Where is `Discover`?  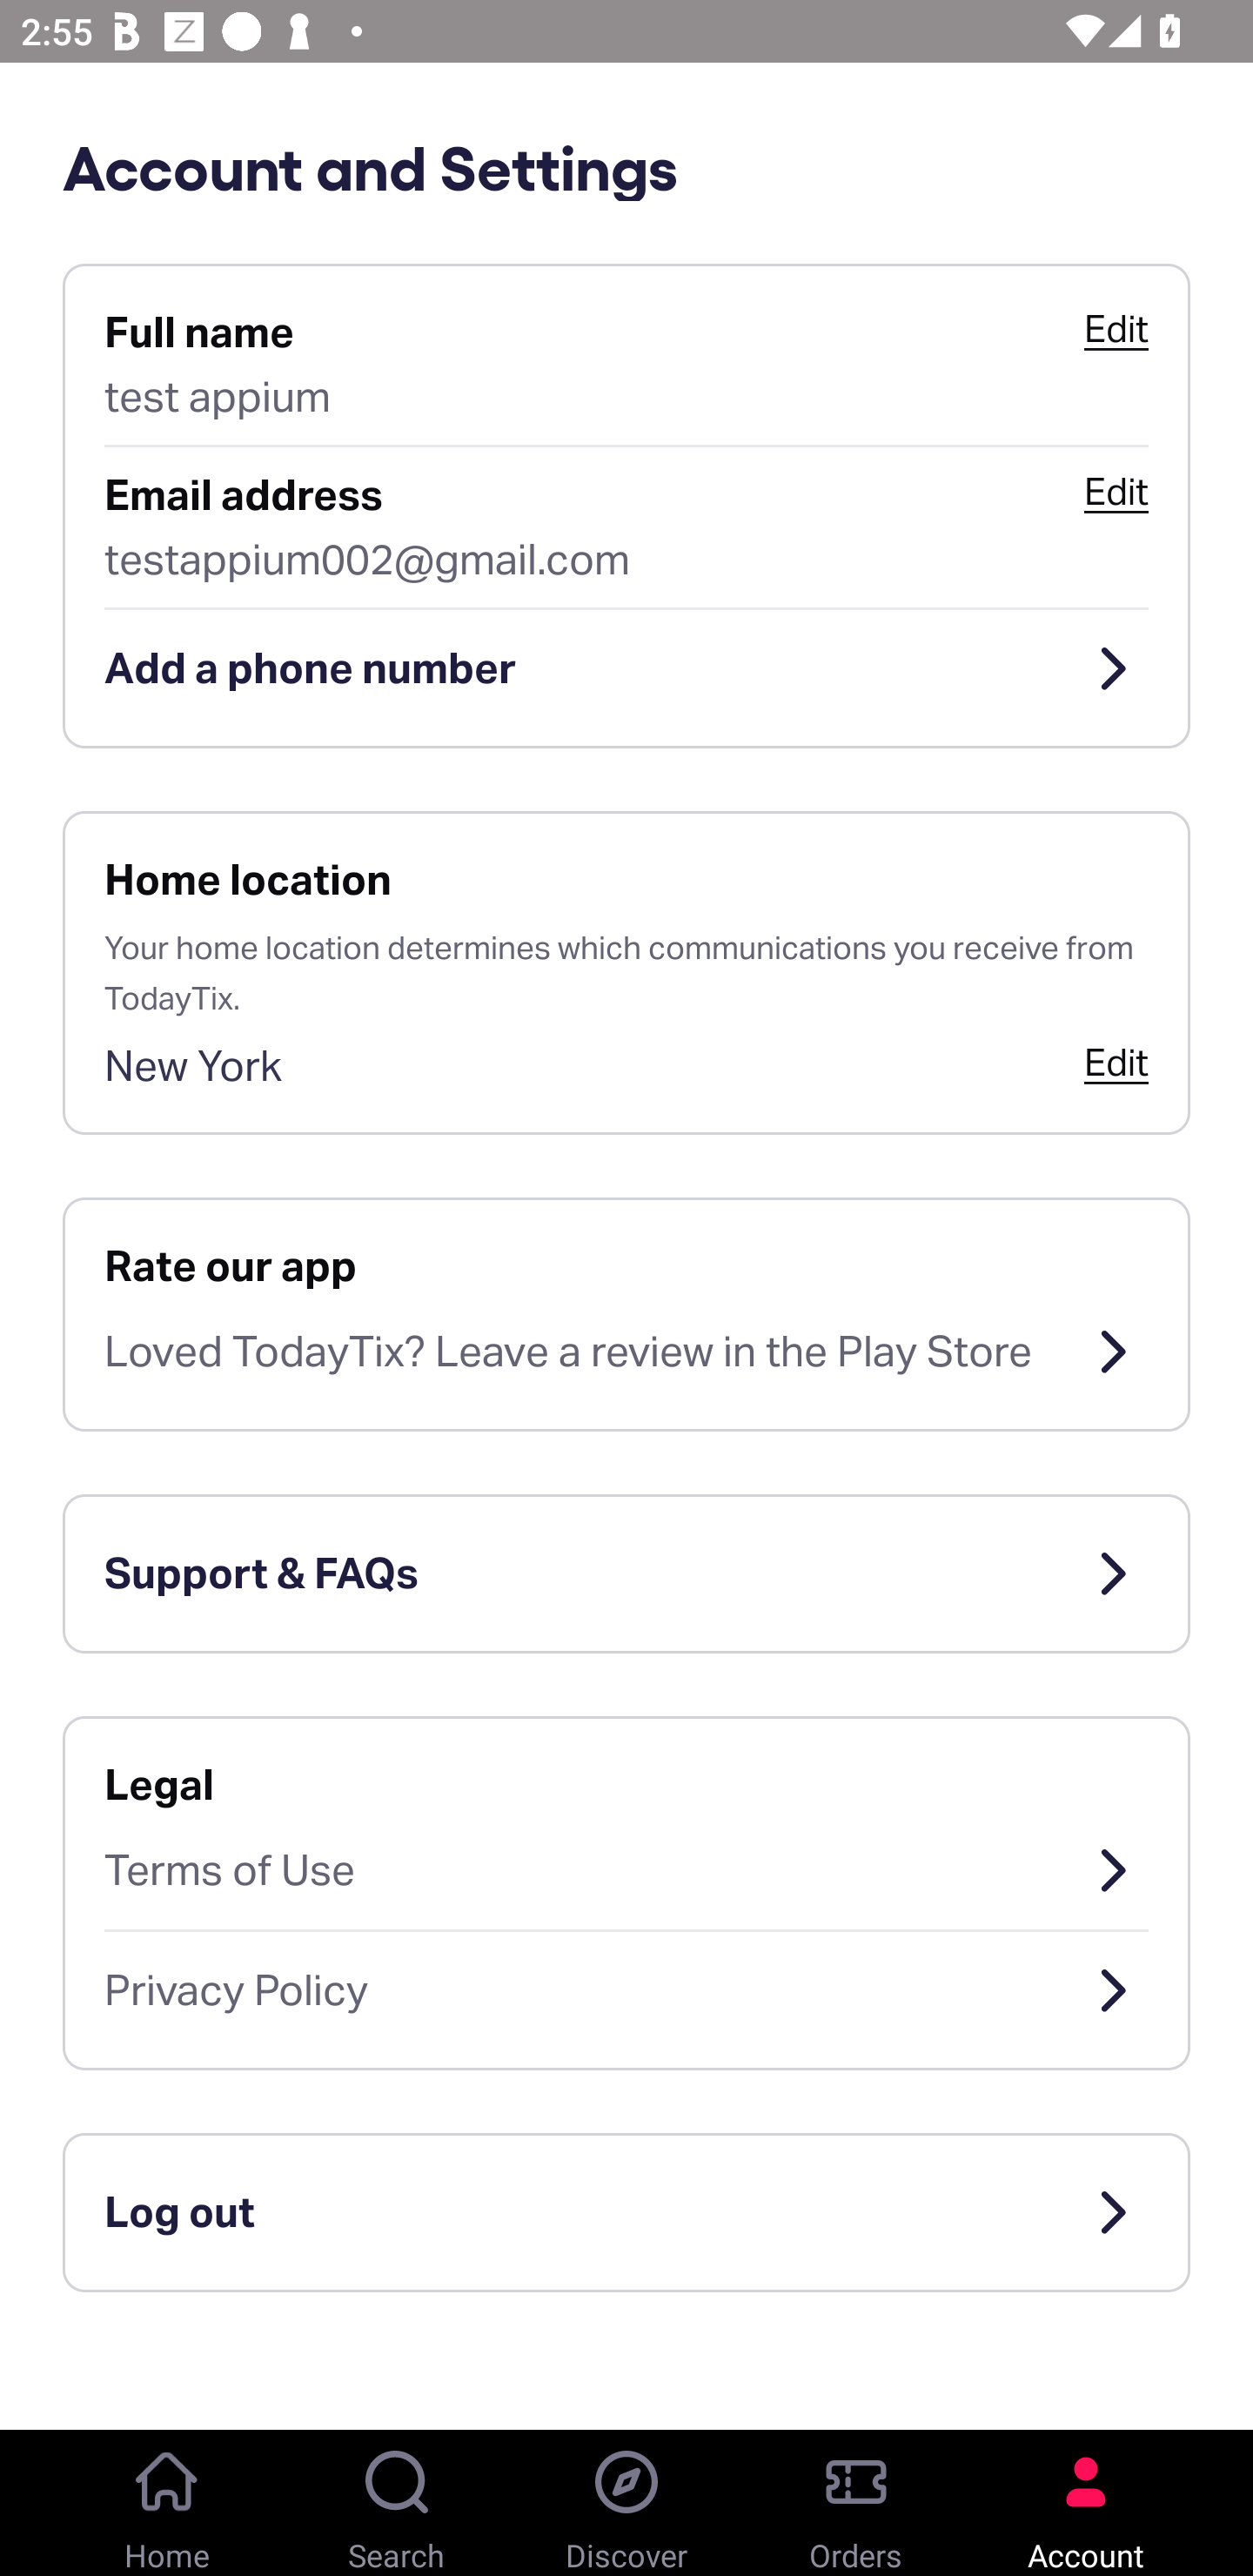 Discover is located at coordinates (626, 2503).